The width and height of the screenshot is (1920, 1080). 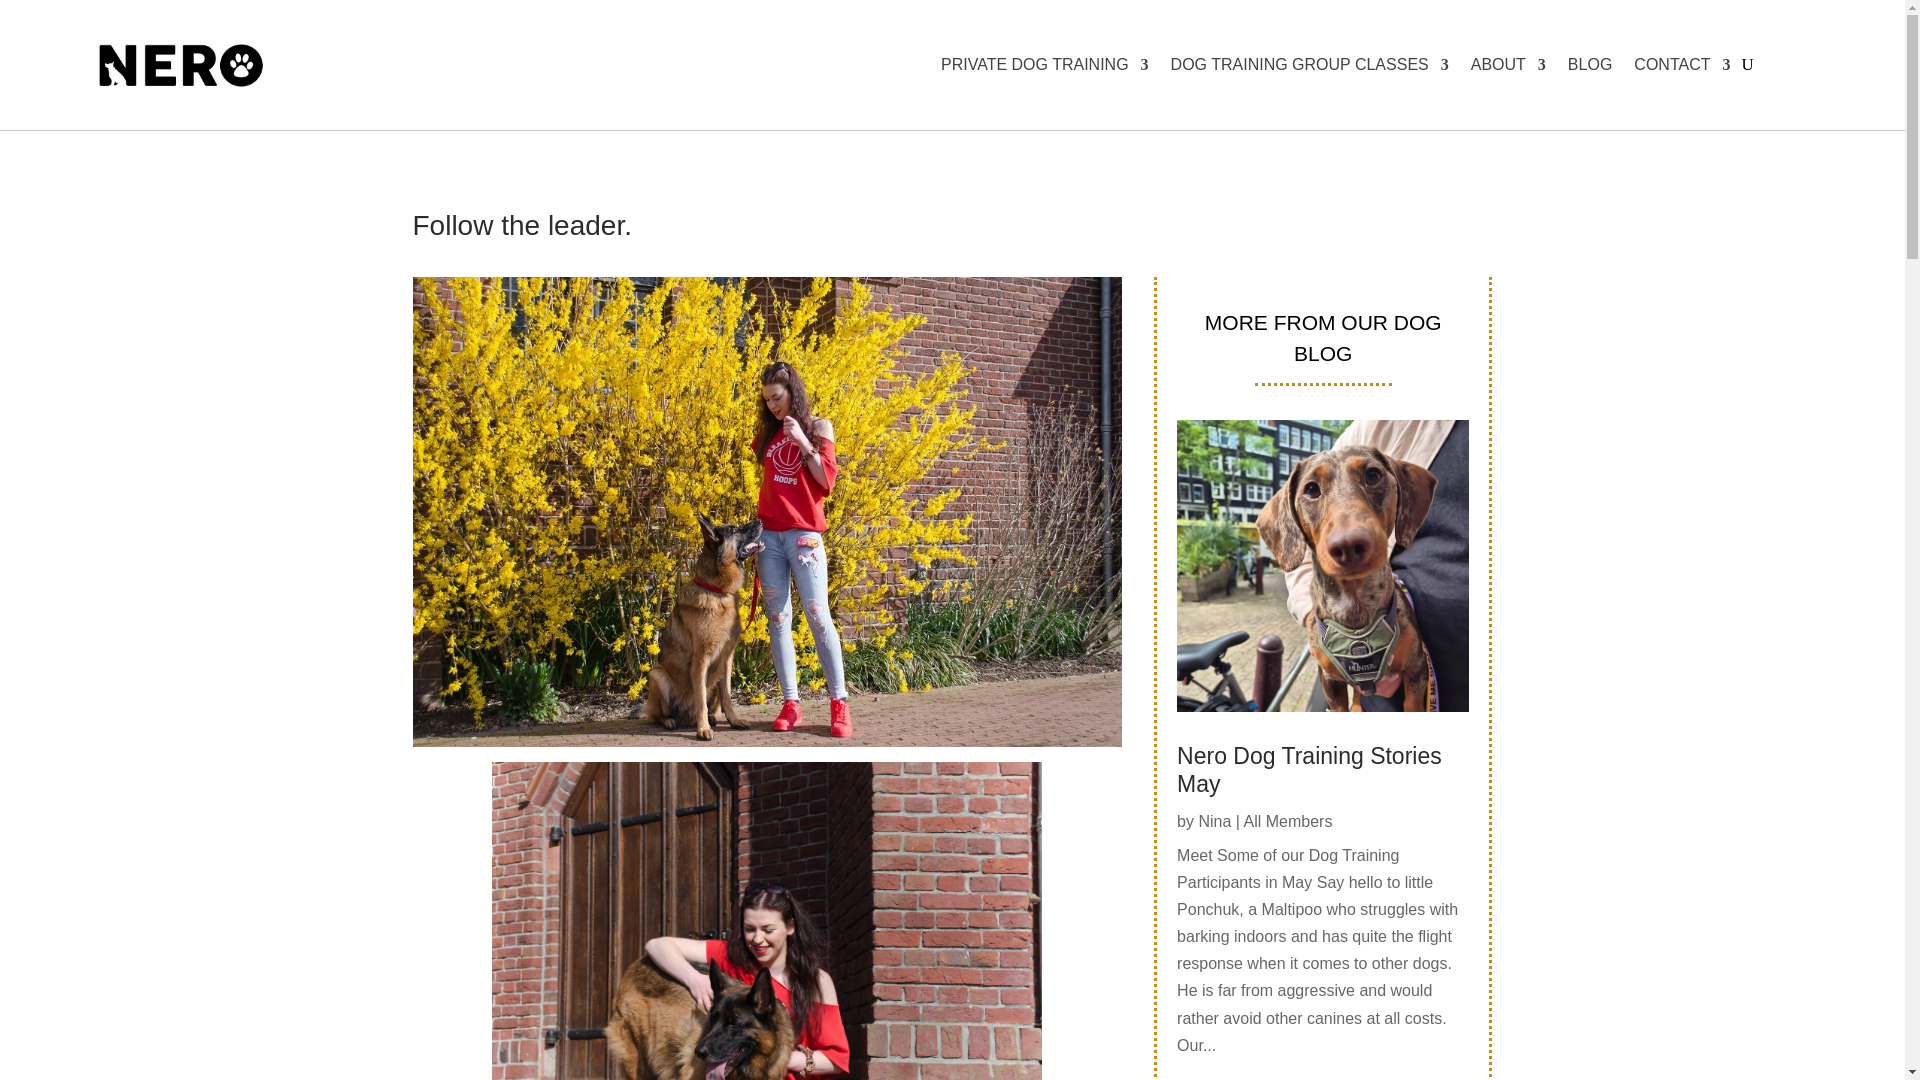 I want to click on DOG TRAINING GROUP CLASSES, so click(x=1310, y=64).